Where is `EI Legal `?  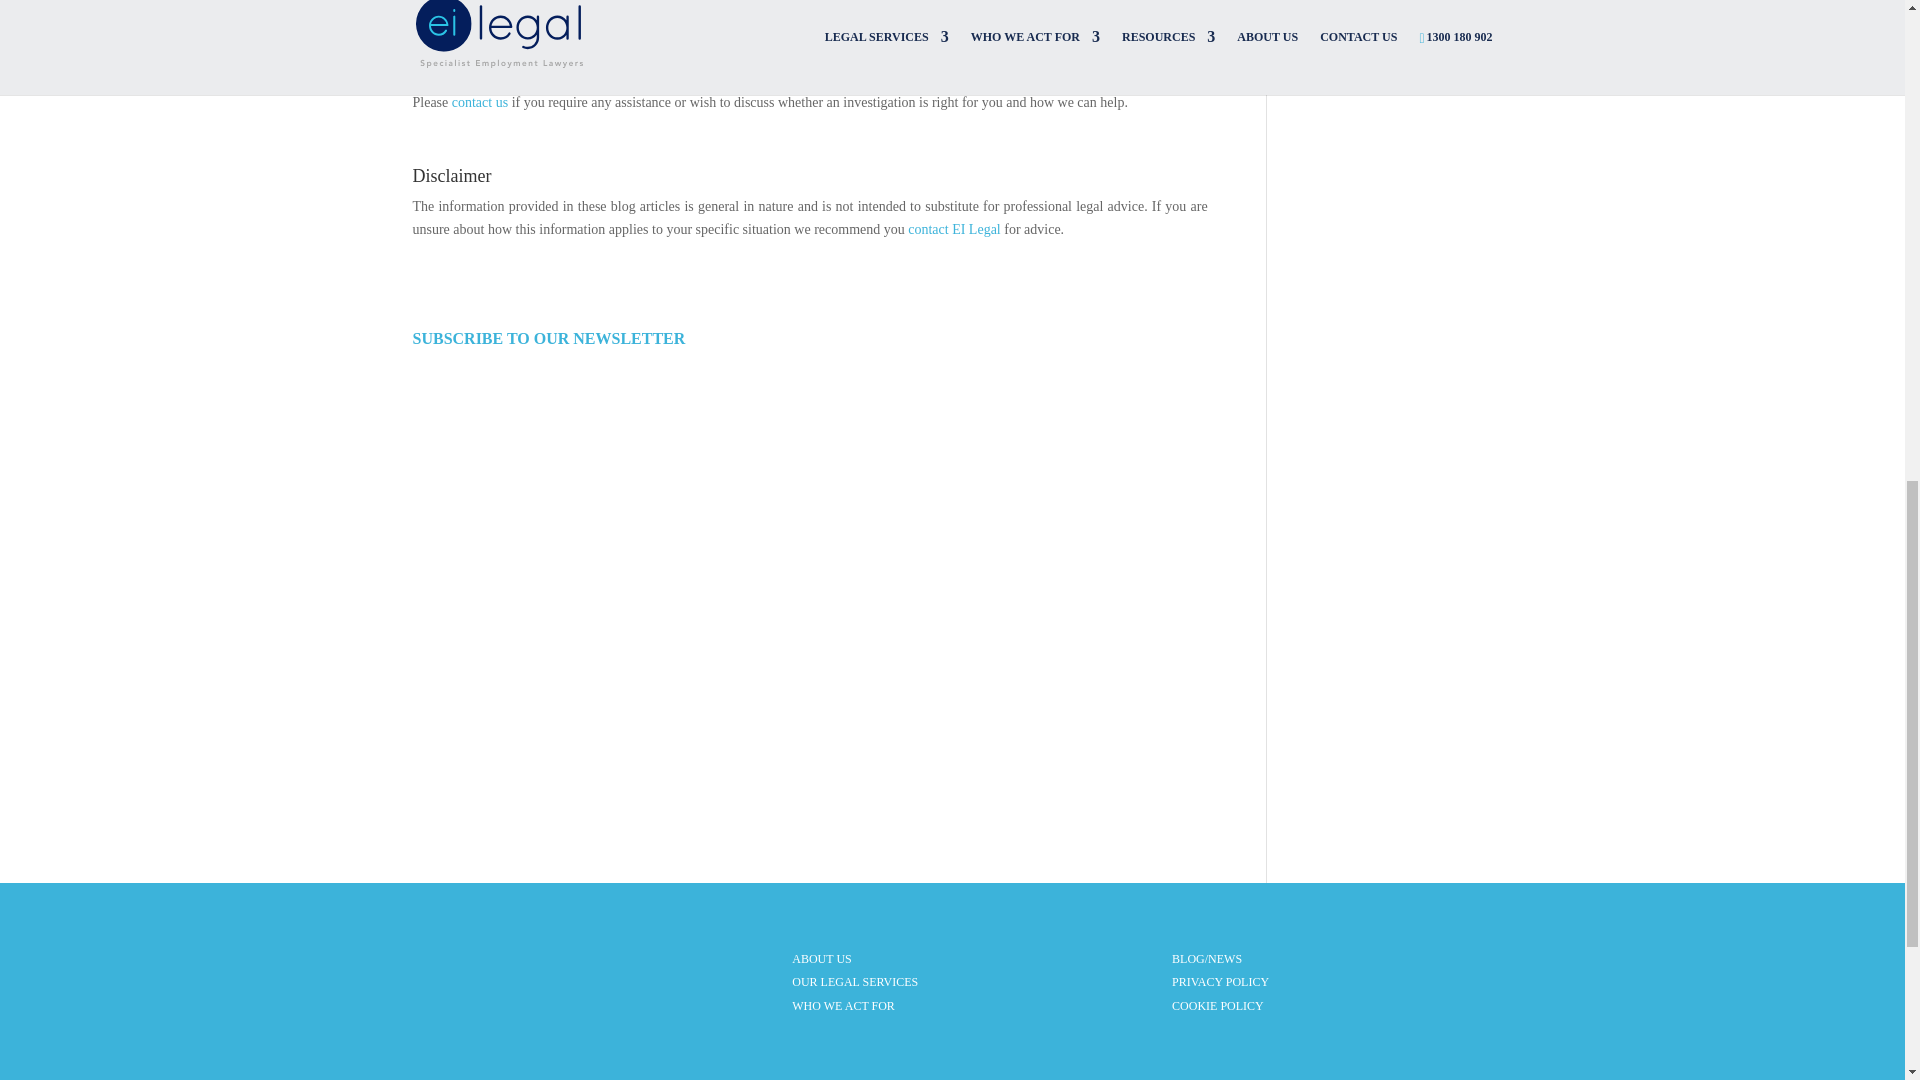
EI Legal  is located at coordinates (438, 78).